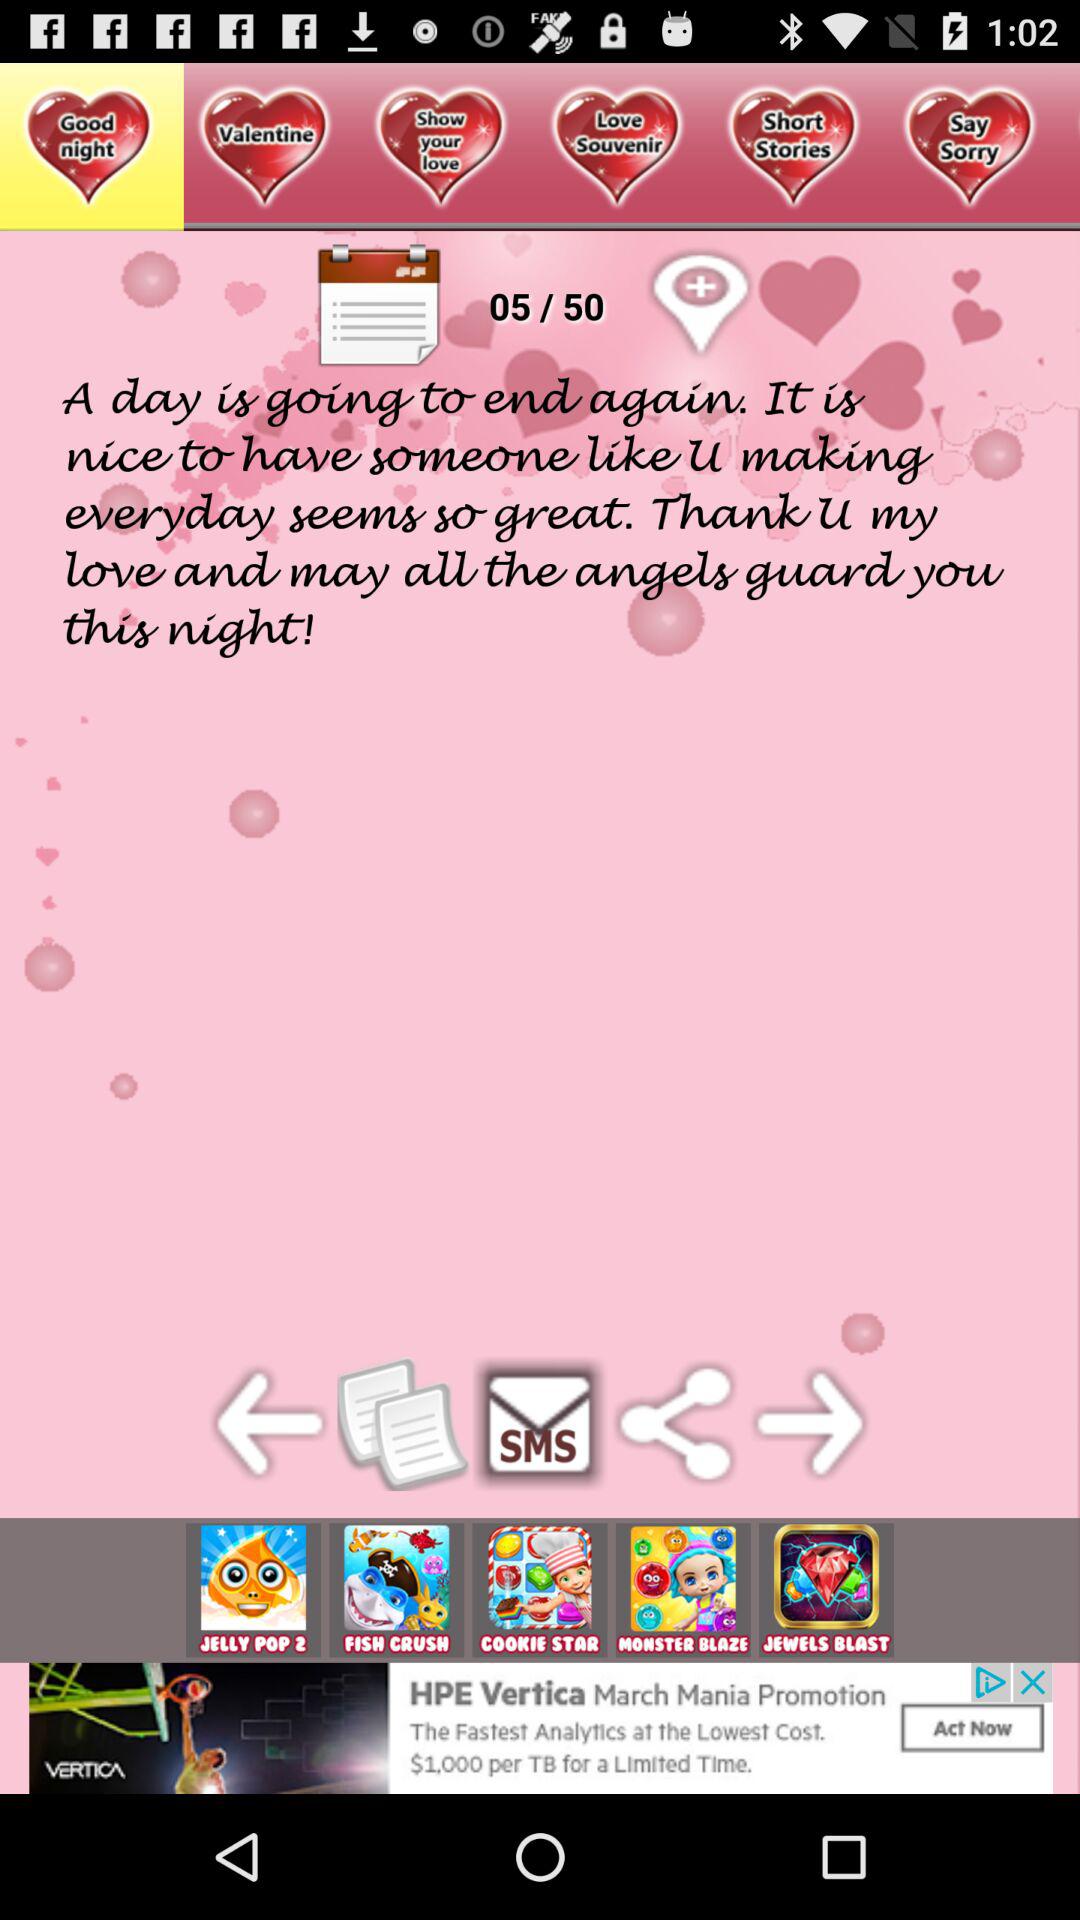  Describe the element at coordinates (270, 1424) in the screenshot. I see `before` at that location.